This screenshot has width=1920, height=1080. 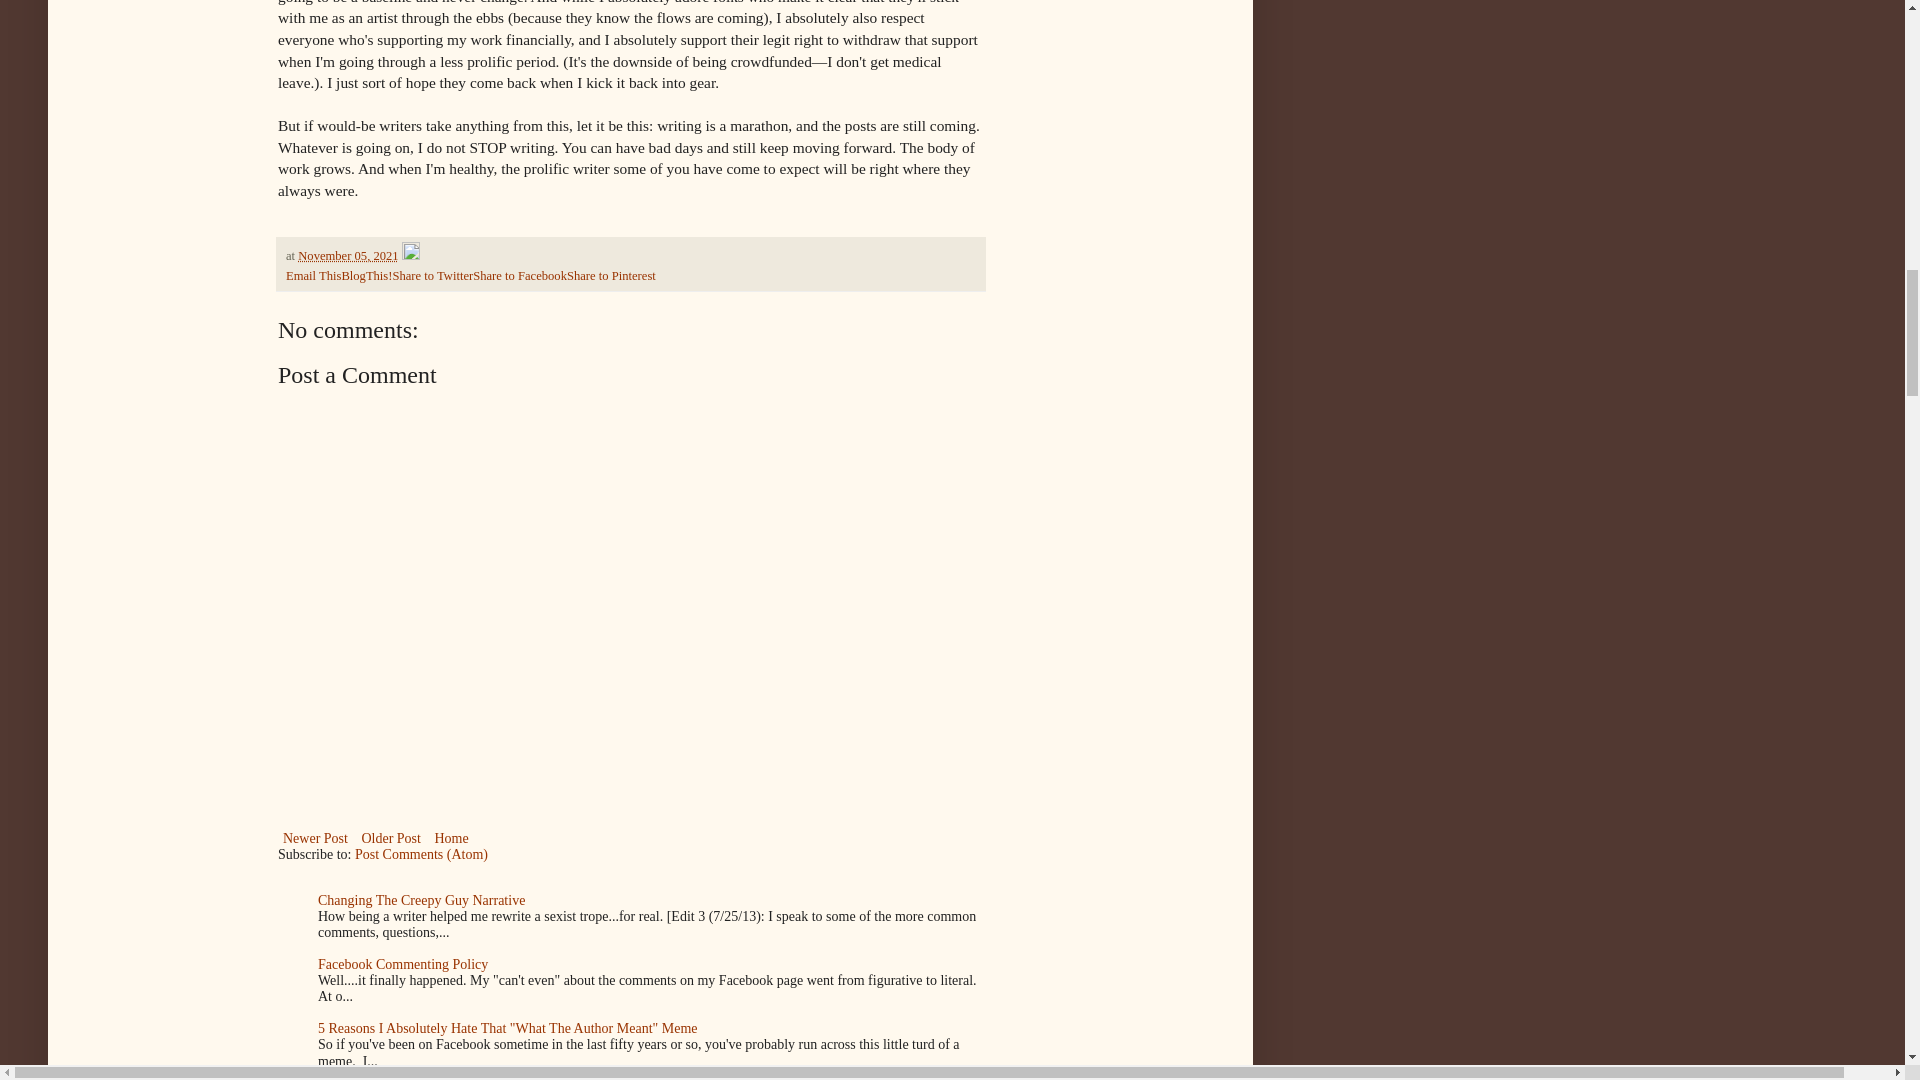 What do you see at coordinates (366, 275) in the screenshot?
I see `BlogThis!` at bounding box center [366, 275].